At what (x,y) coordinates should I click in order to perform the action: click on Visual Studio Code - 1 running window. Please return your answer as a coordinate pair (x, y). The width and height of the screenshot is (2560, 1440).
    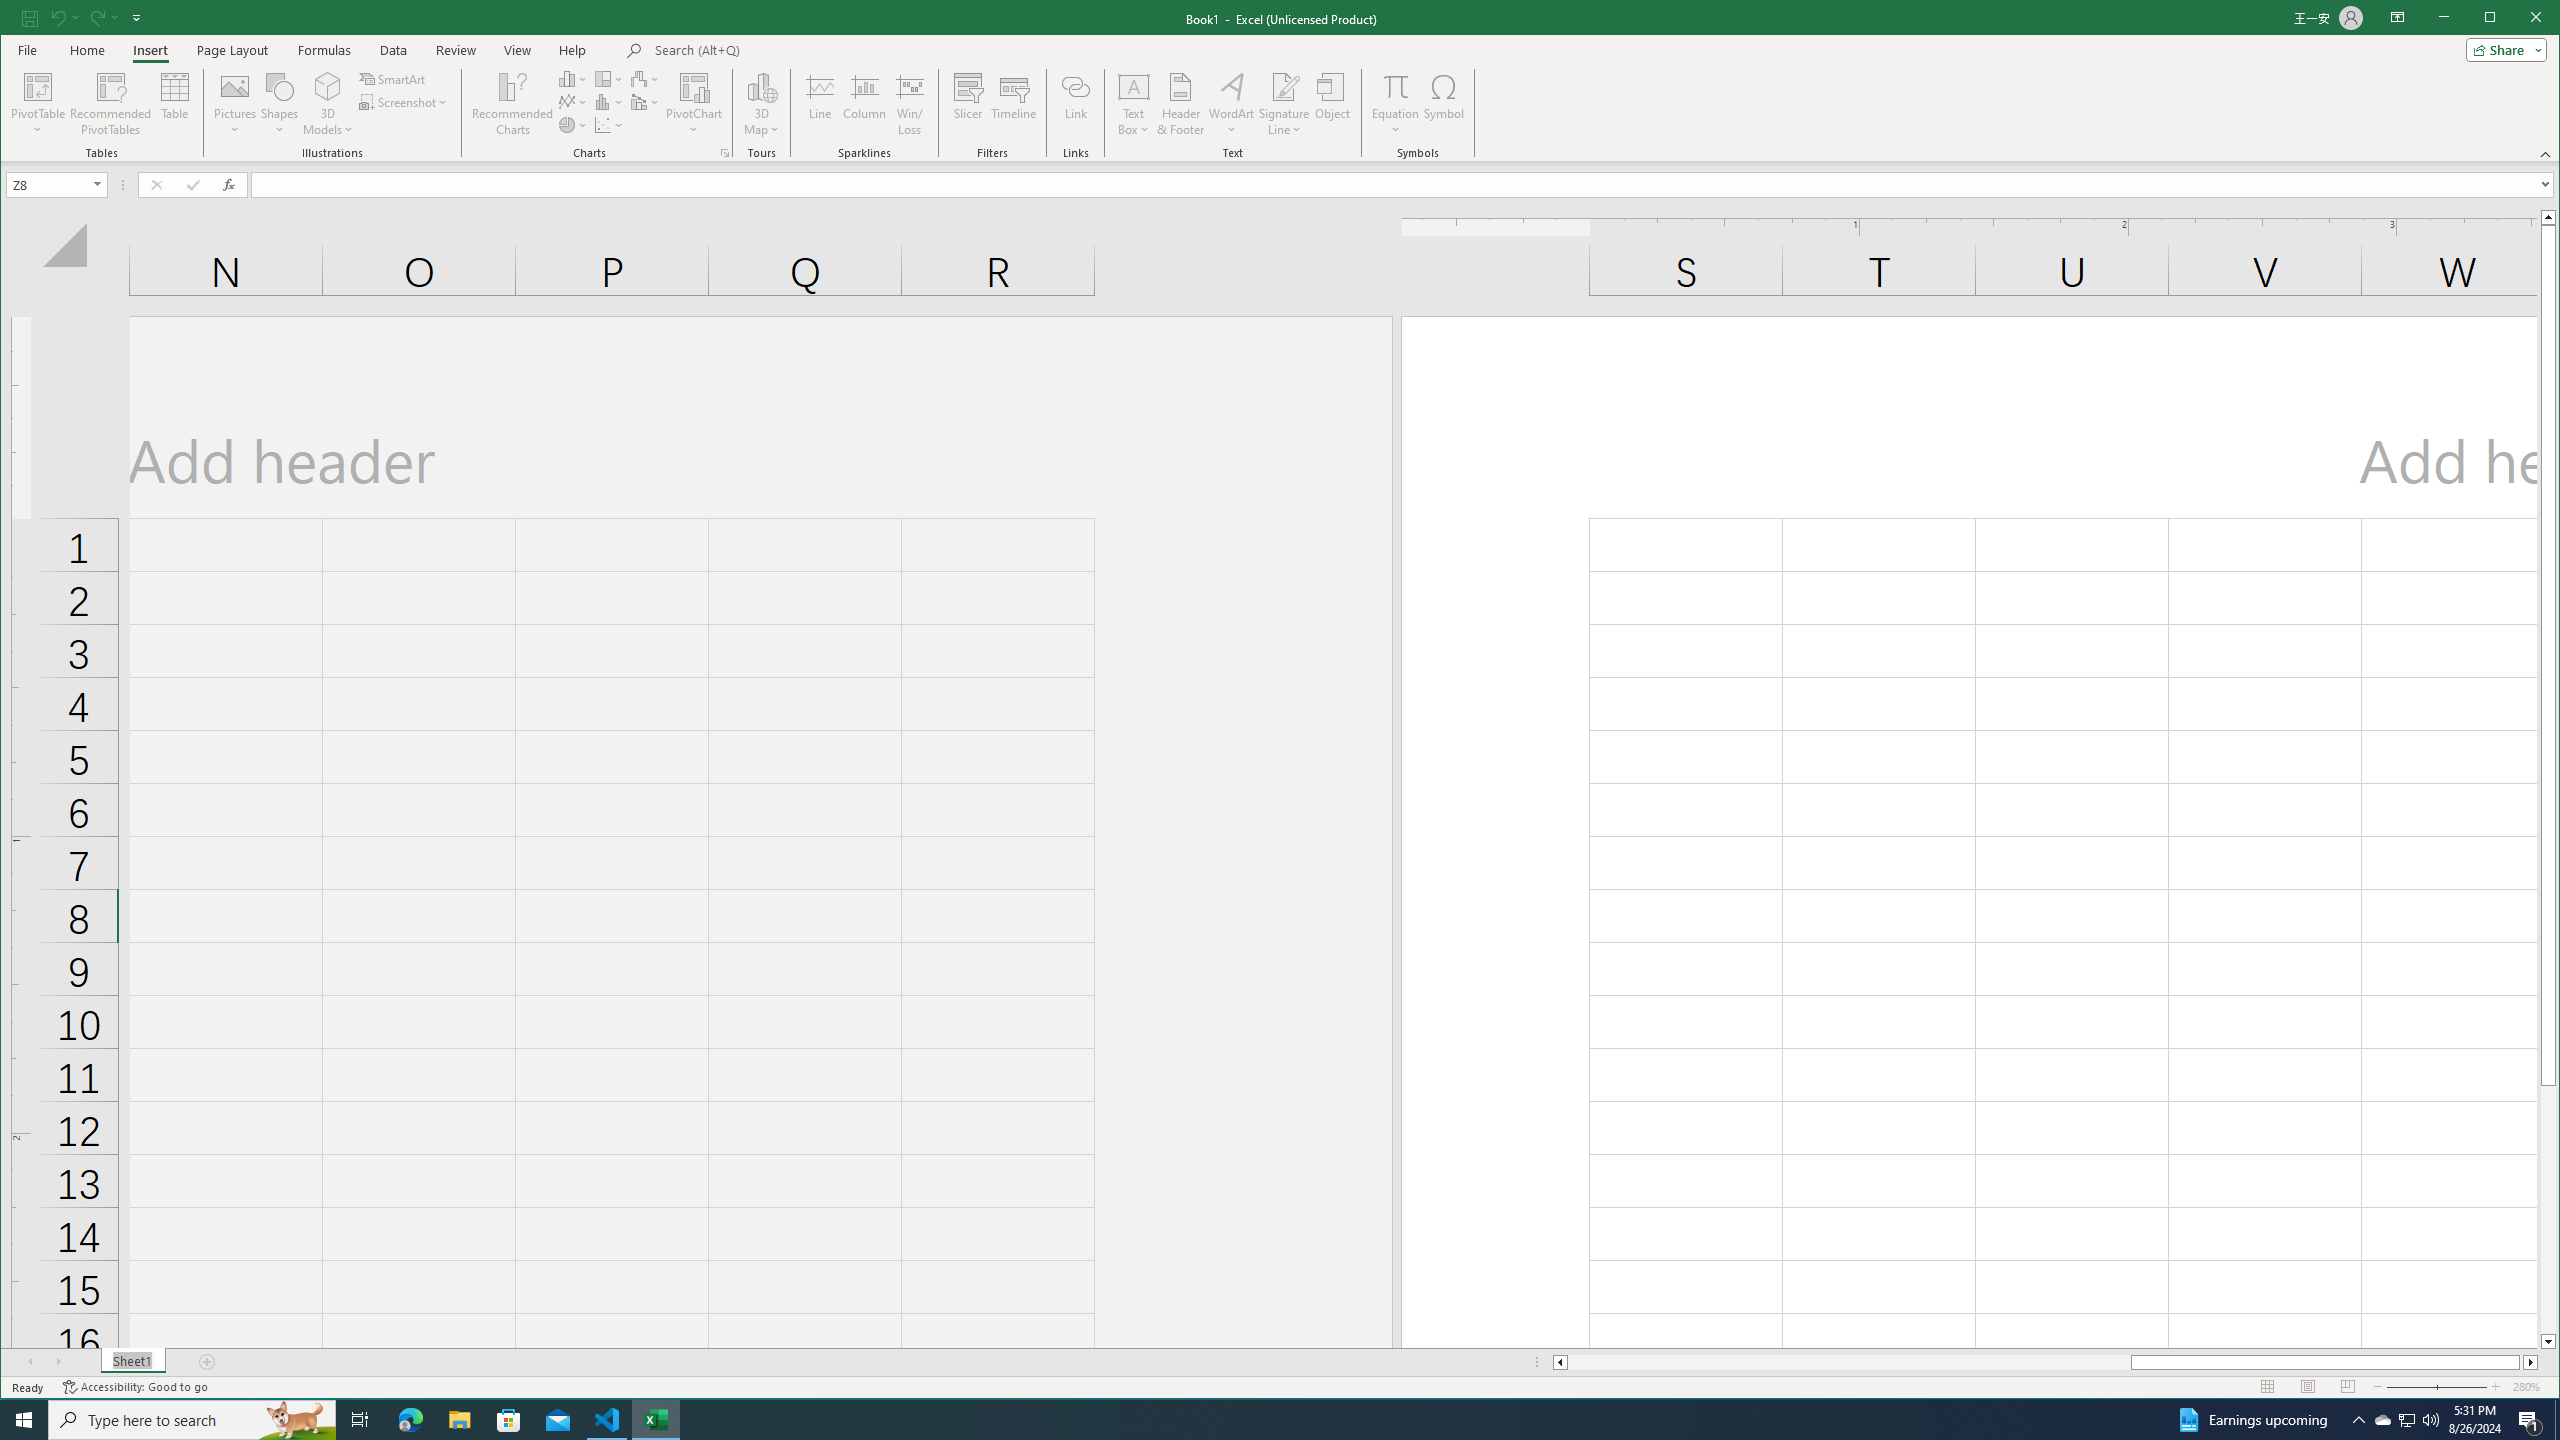
    Looking at the image, I should click on (608, 1420).